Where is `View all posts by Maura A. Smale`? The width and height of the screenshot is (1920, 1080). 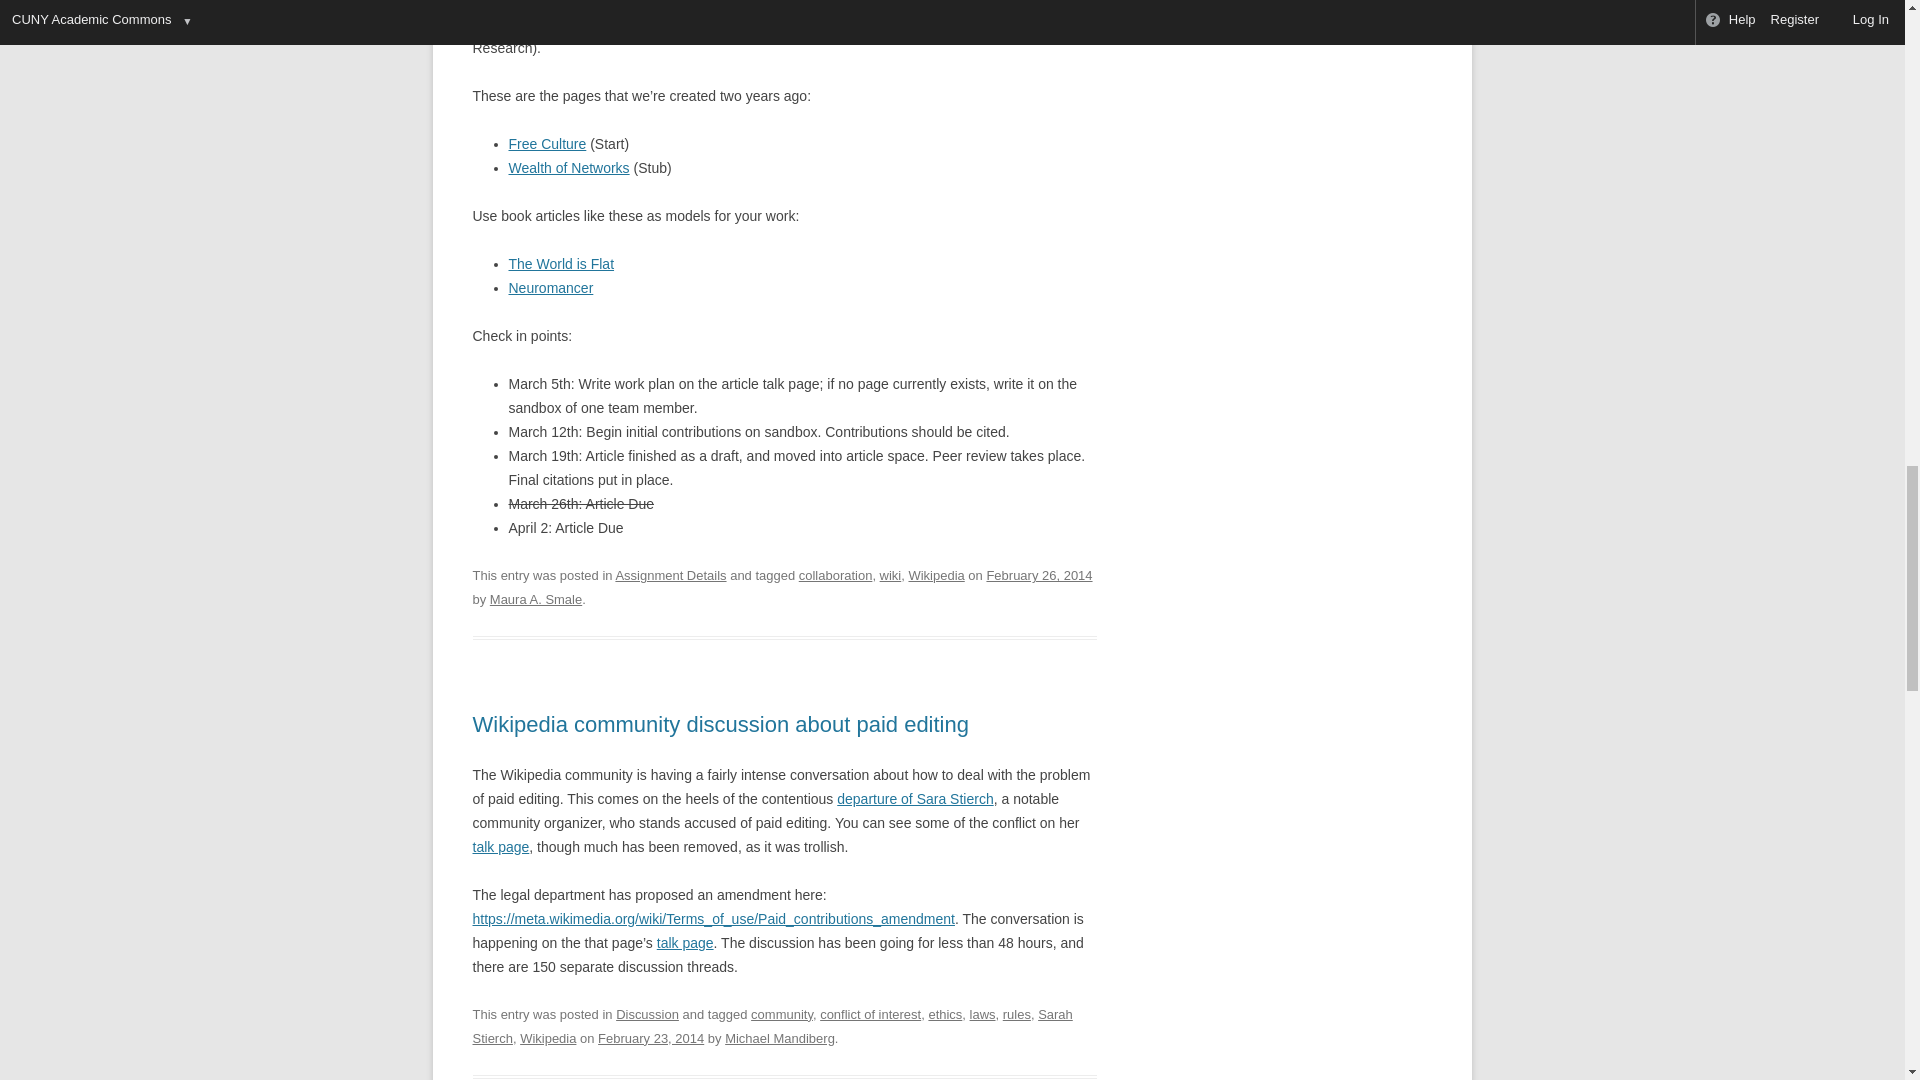
View all posts by Maura A. Smale is located at coordinates (535, 598).